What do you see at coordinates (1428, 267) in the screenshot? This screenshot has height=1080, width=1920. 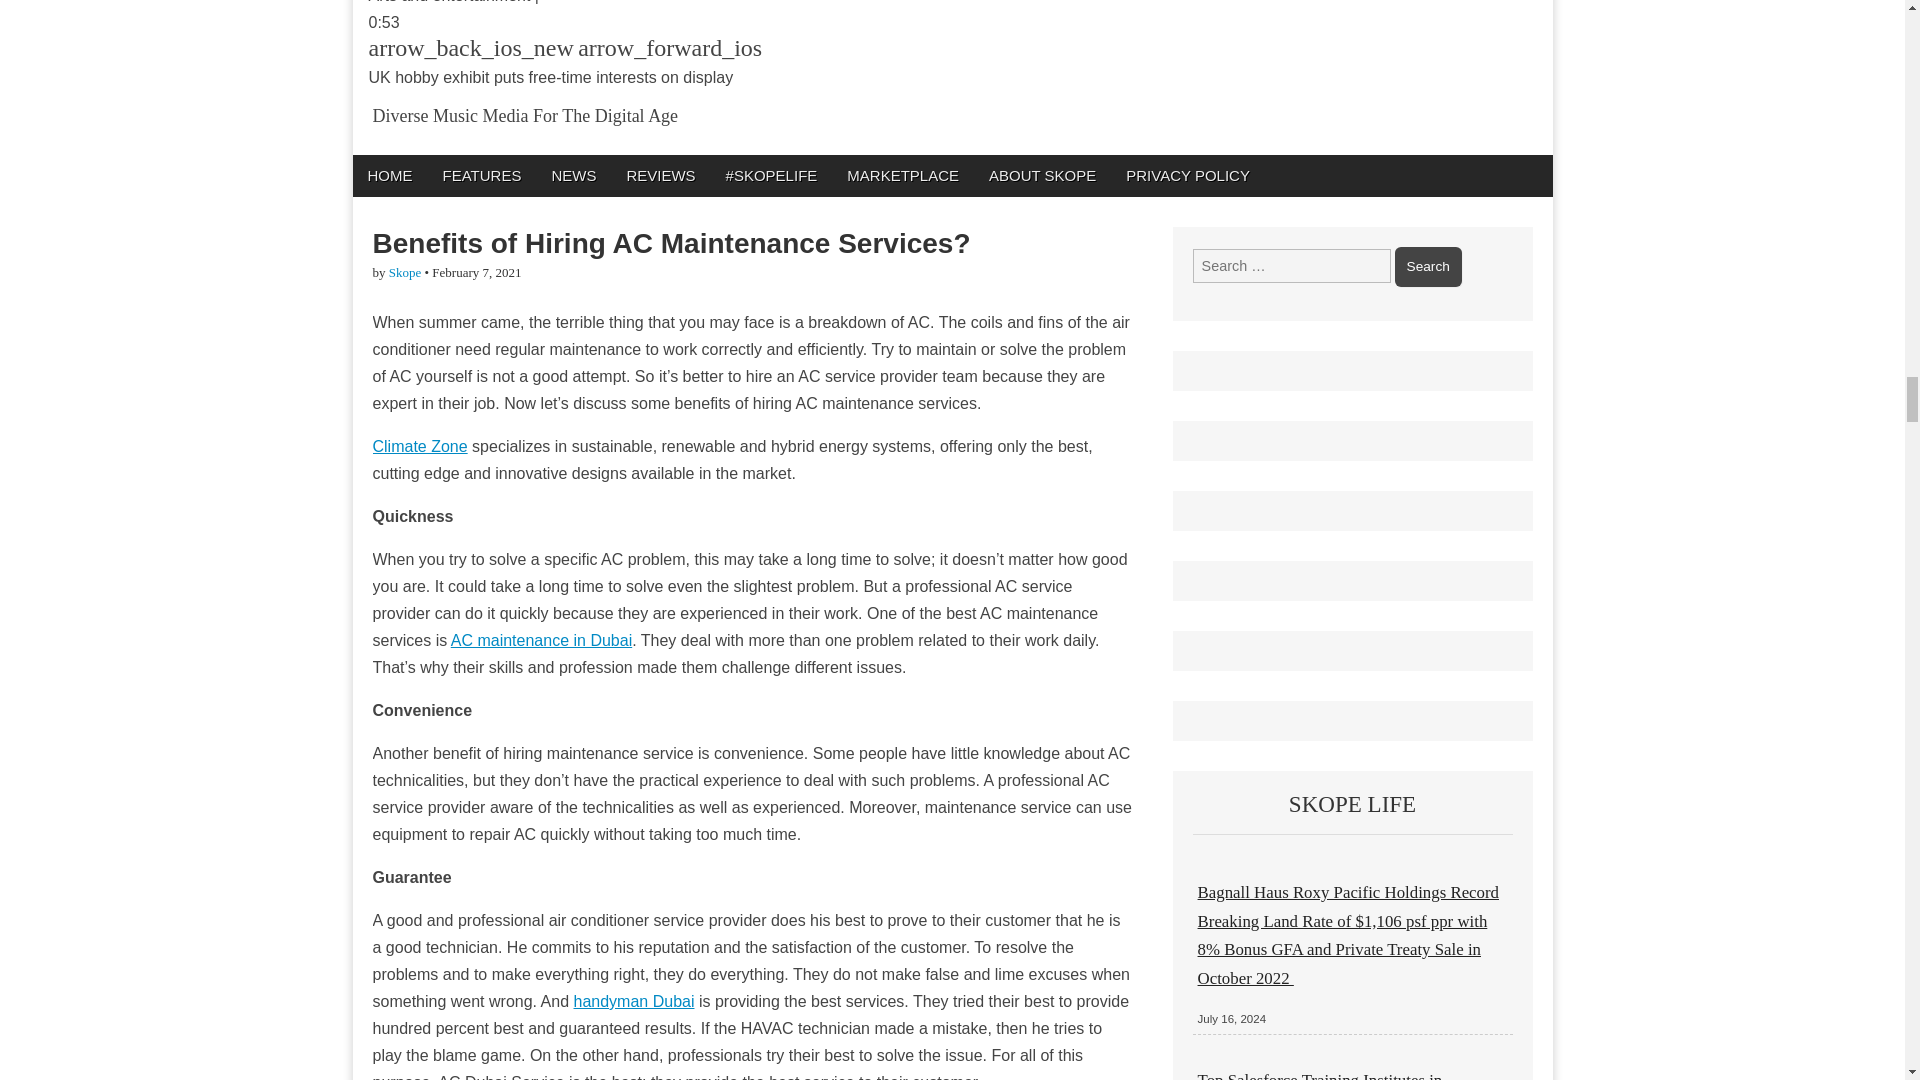 I see `Search` at bounding box center [1428, 267].